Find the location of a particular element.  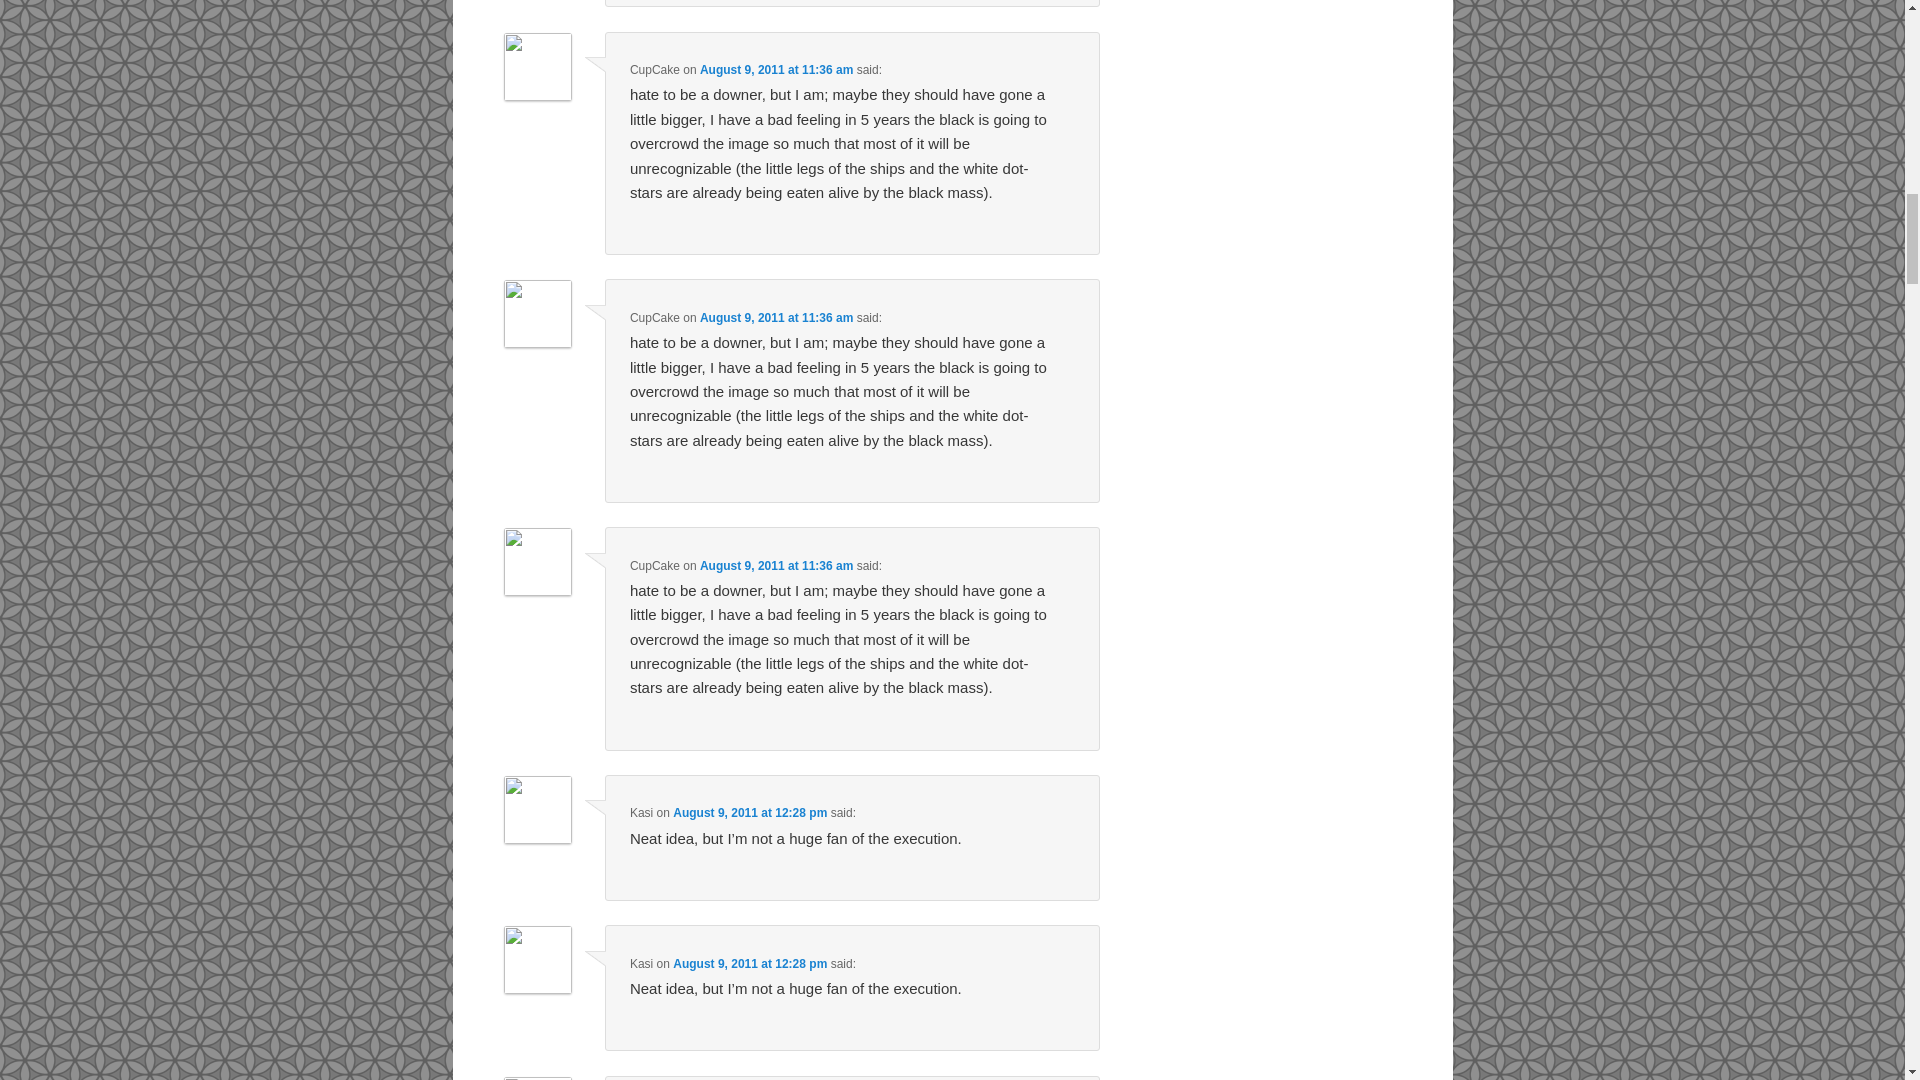

August 9, 2011 at 11:36 am is located at coordinates (776, 566).